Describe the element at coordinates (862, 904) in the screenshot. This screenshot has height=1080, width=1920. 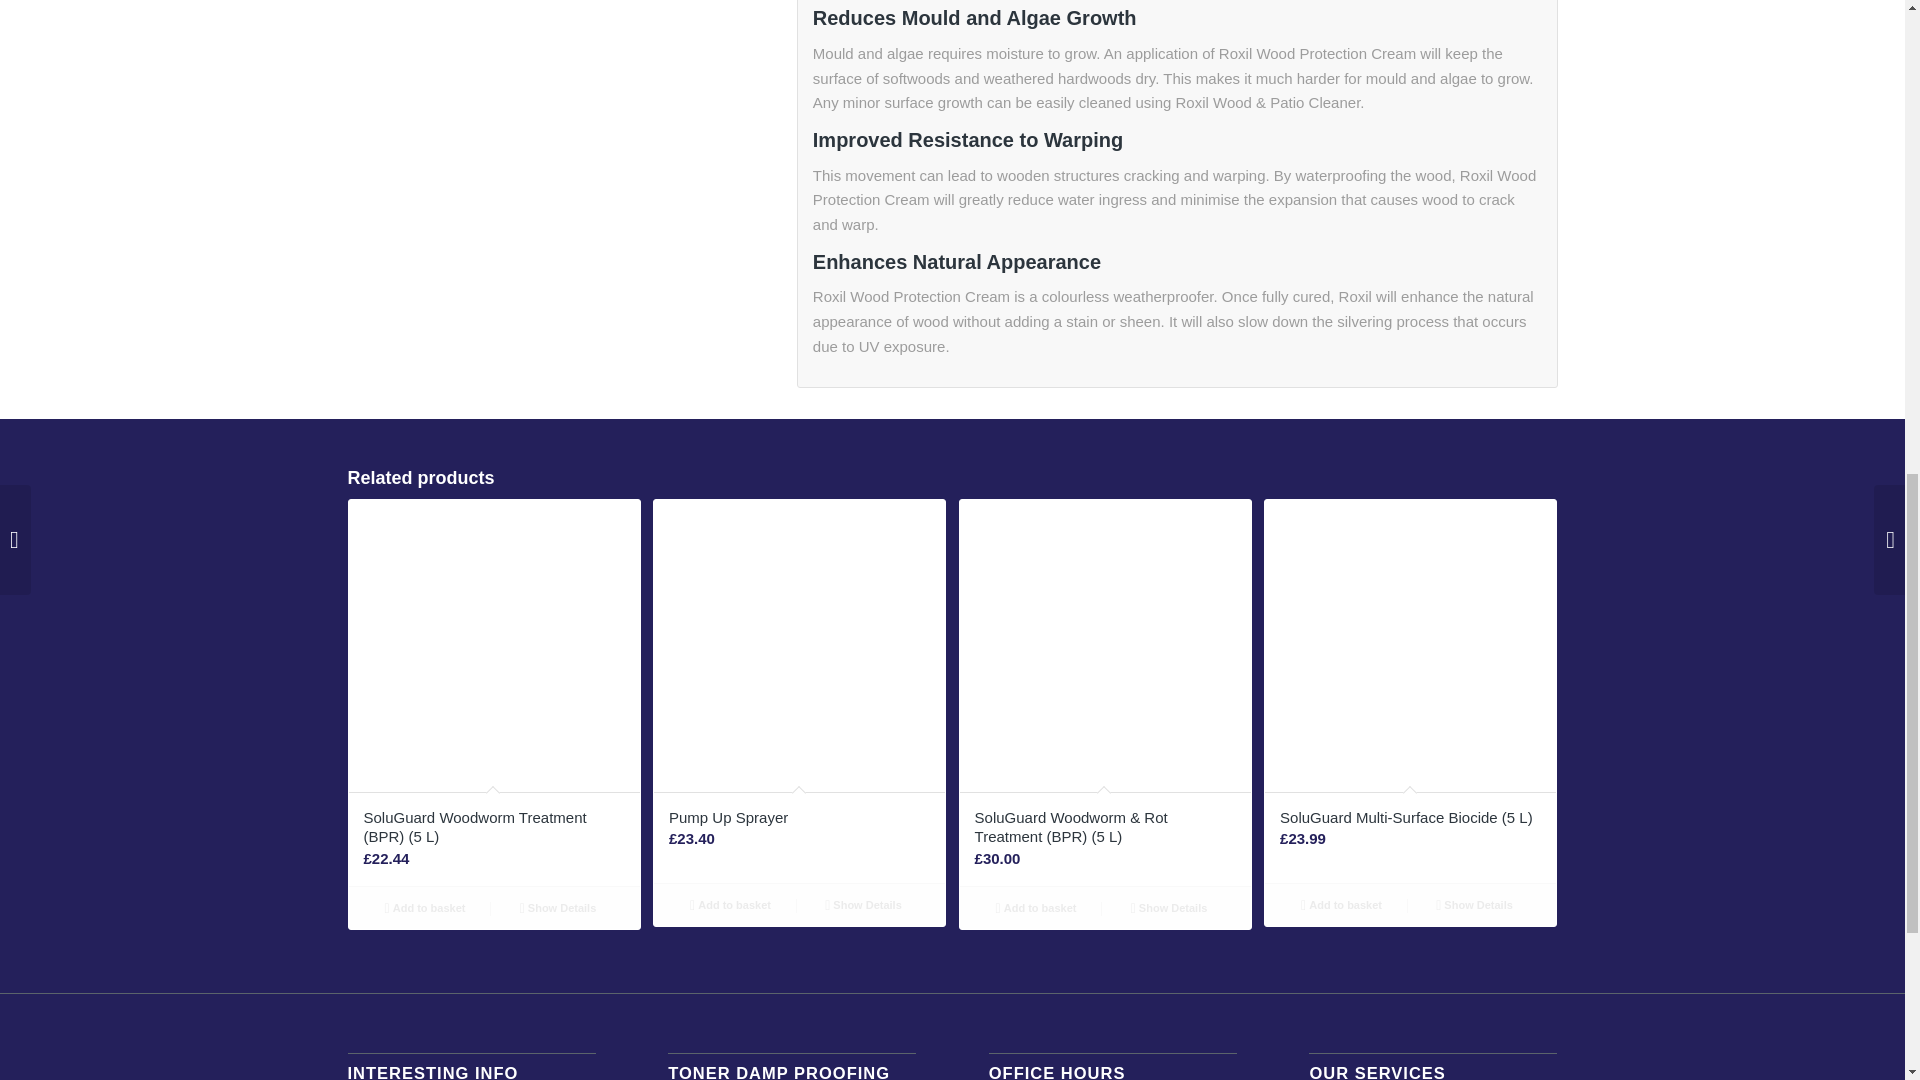
I see `Show Details` at that location.